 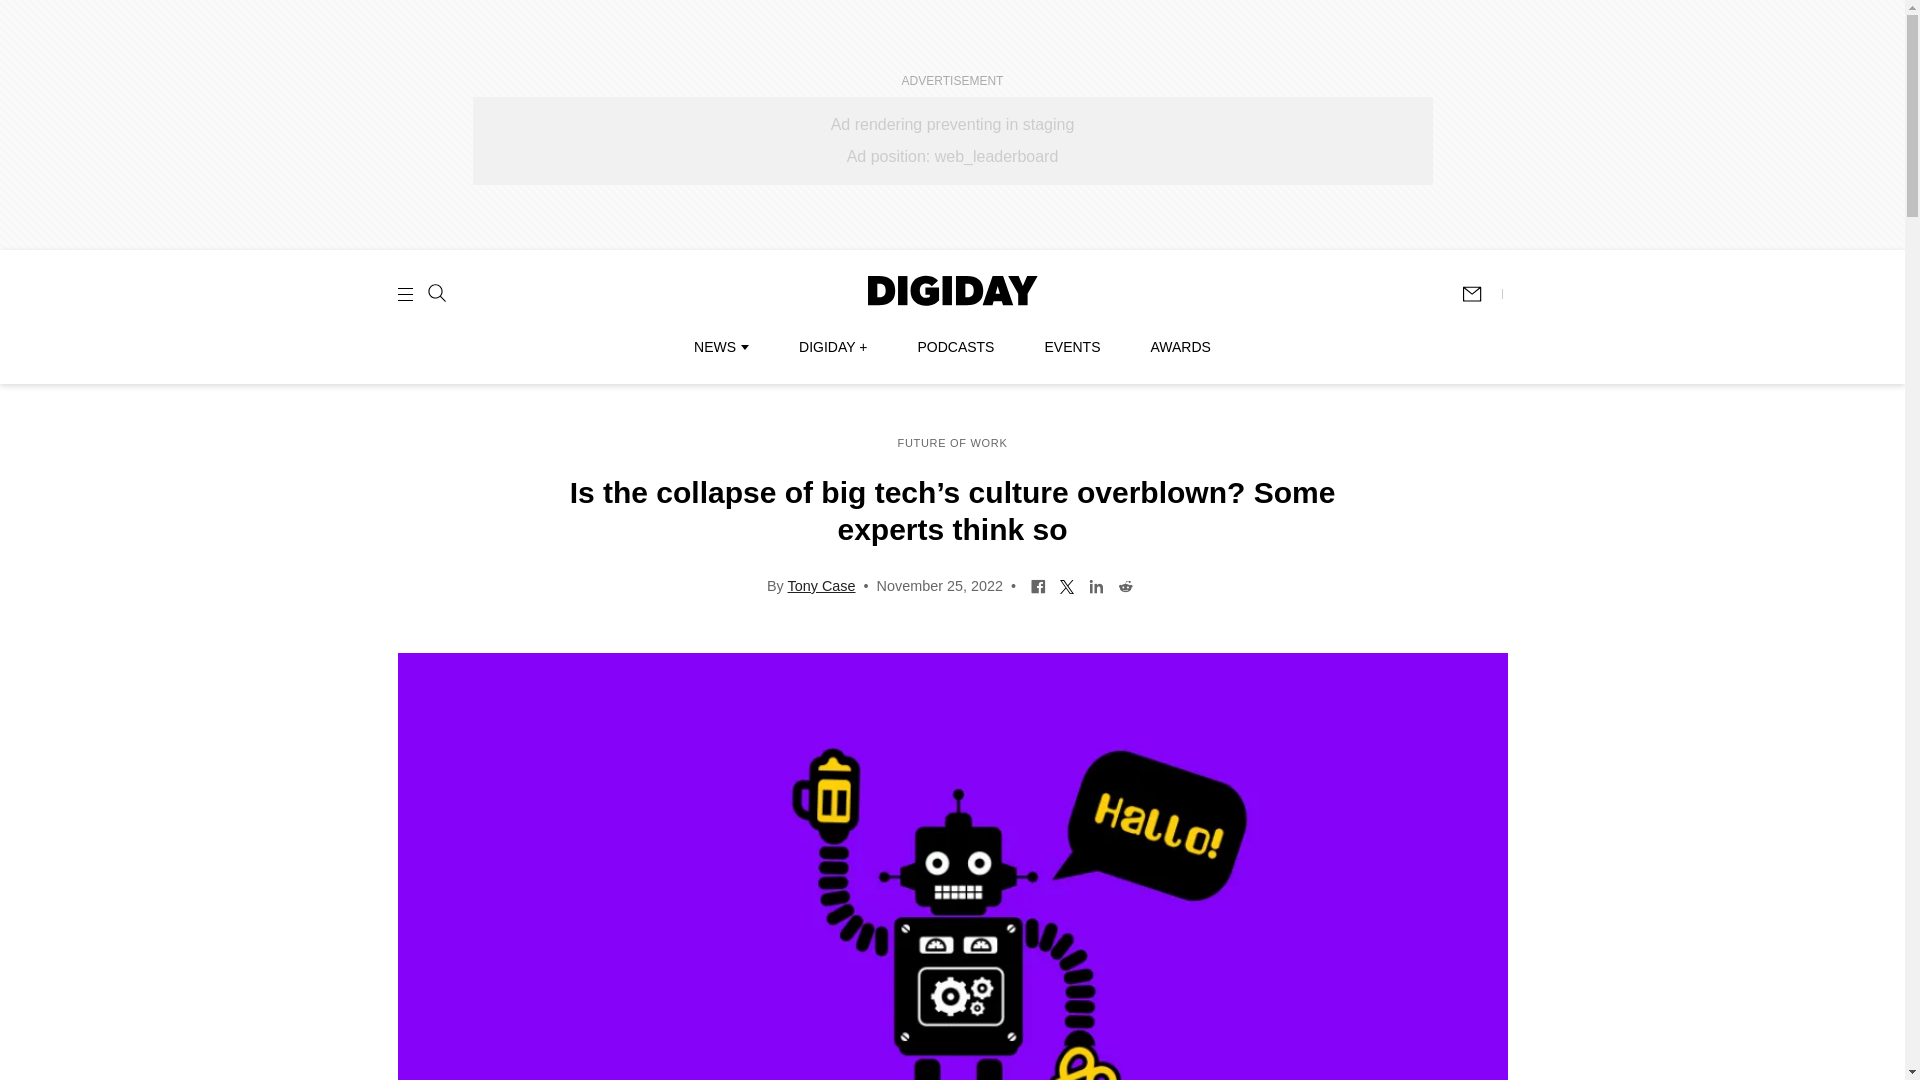 I want to click on Share on Twitter, so click(x=1067, y=584).